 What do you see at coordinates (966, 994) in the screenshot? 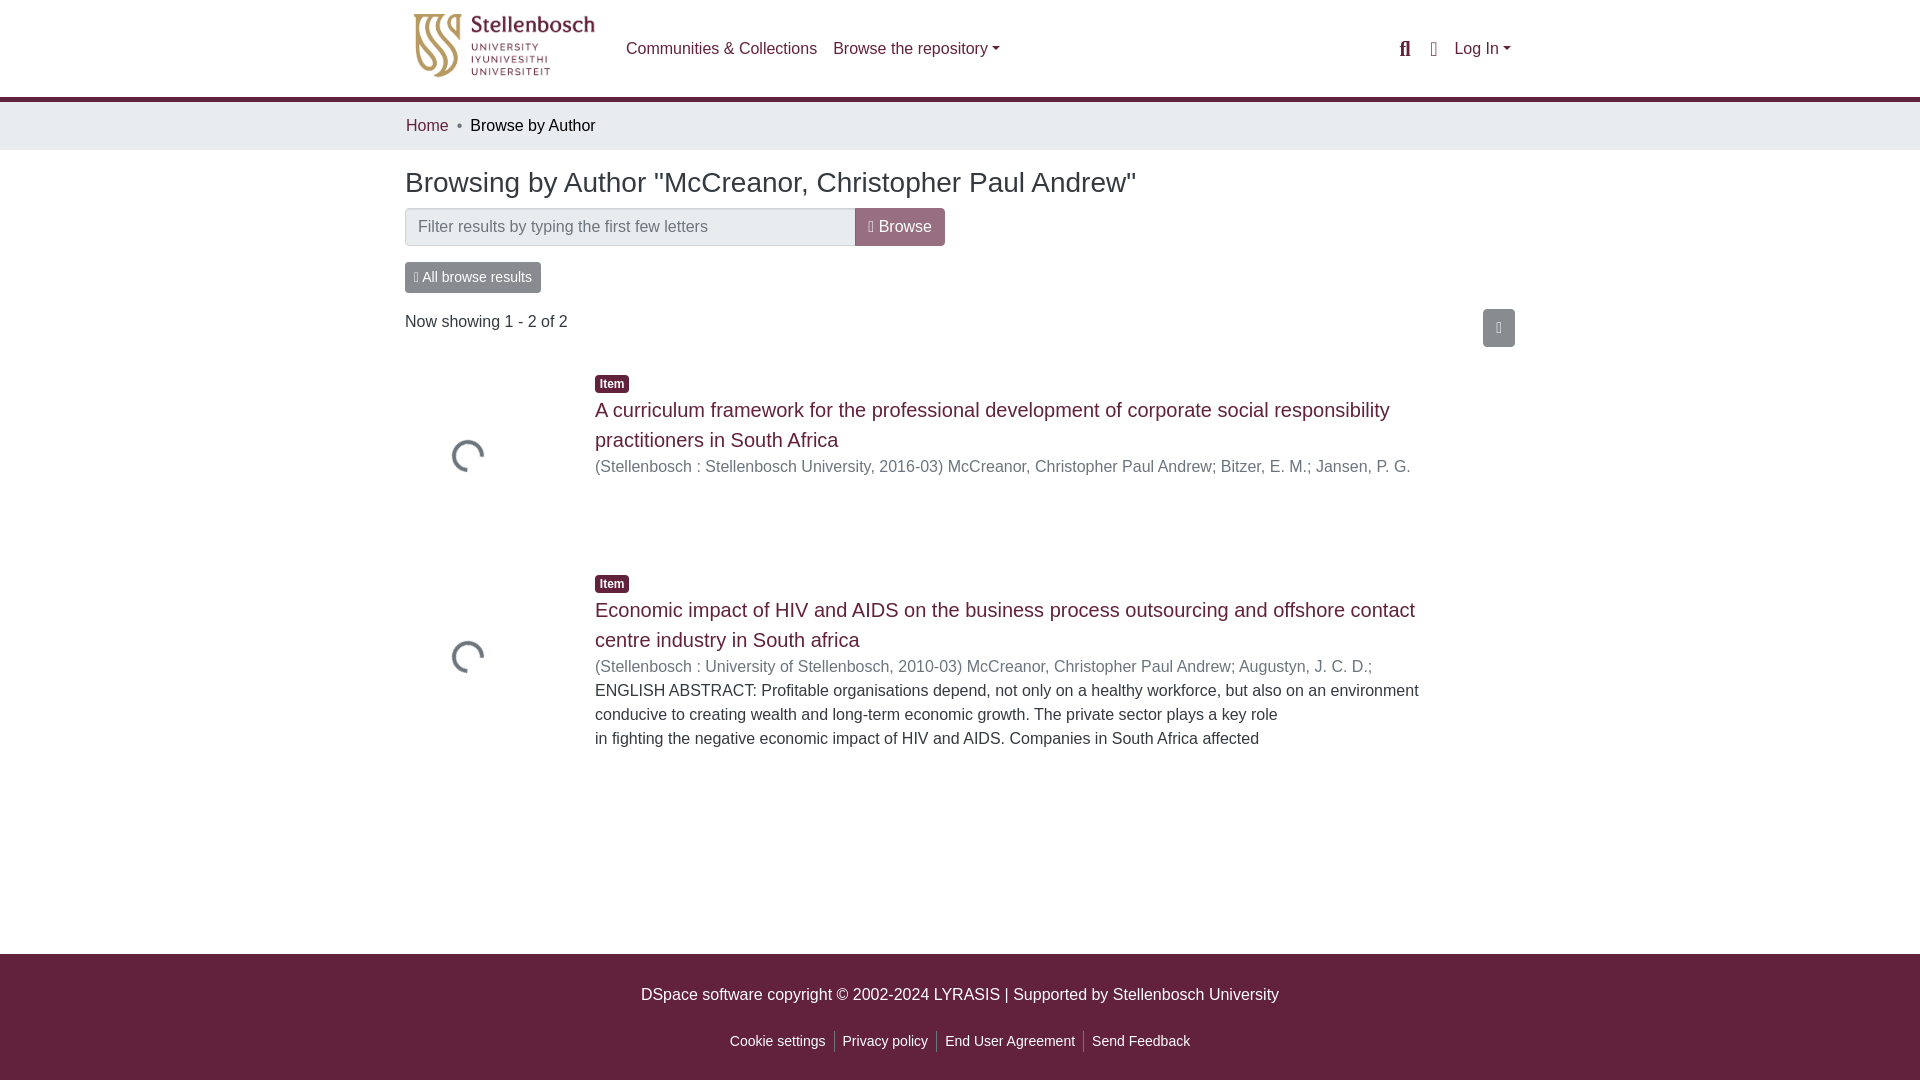
I see `LYRASIS` at bounding box center [966, 994].